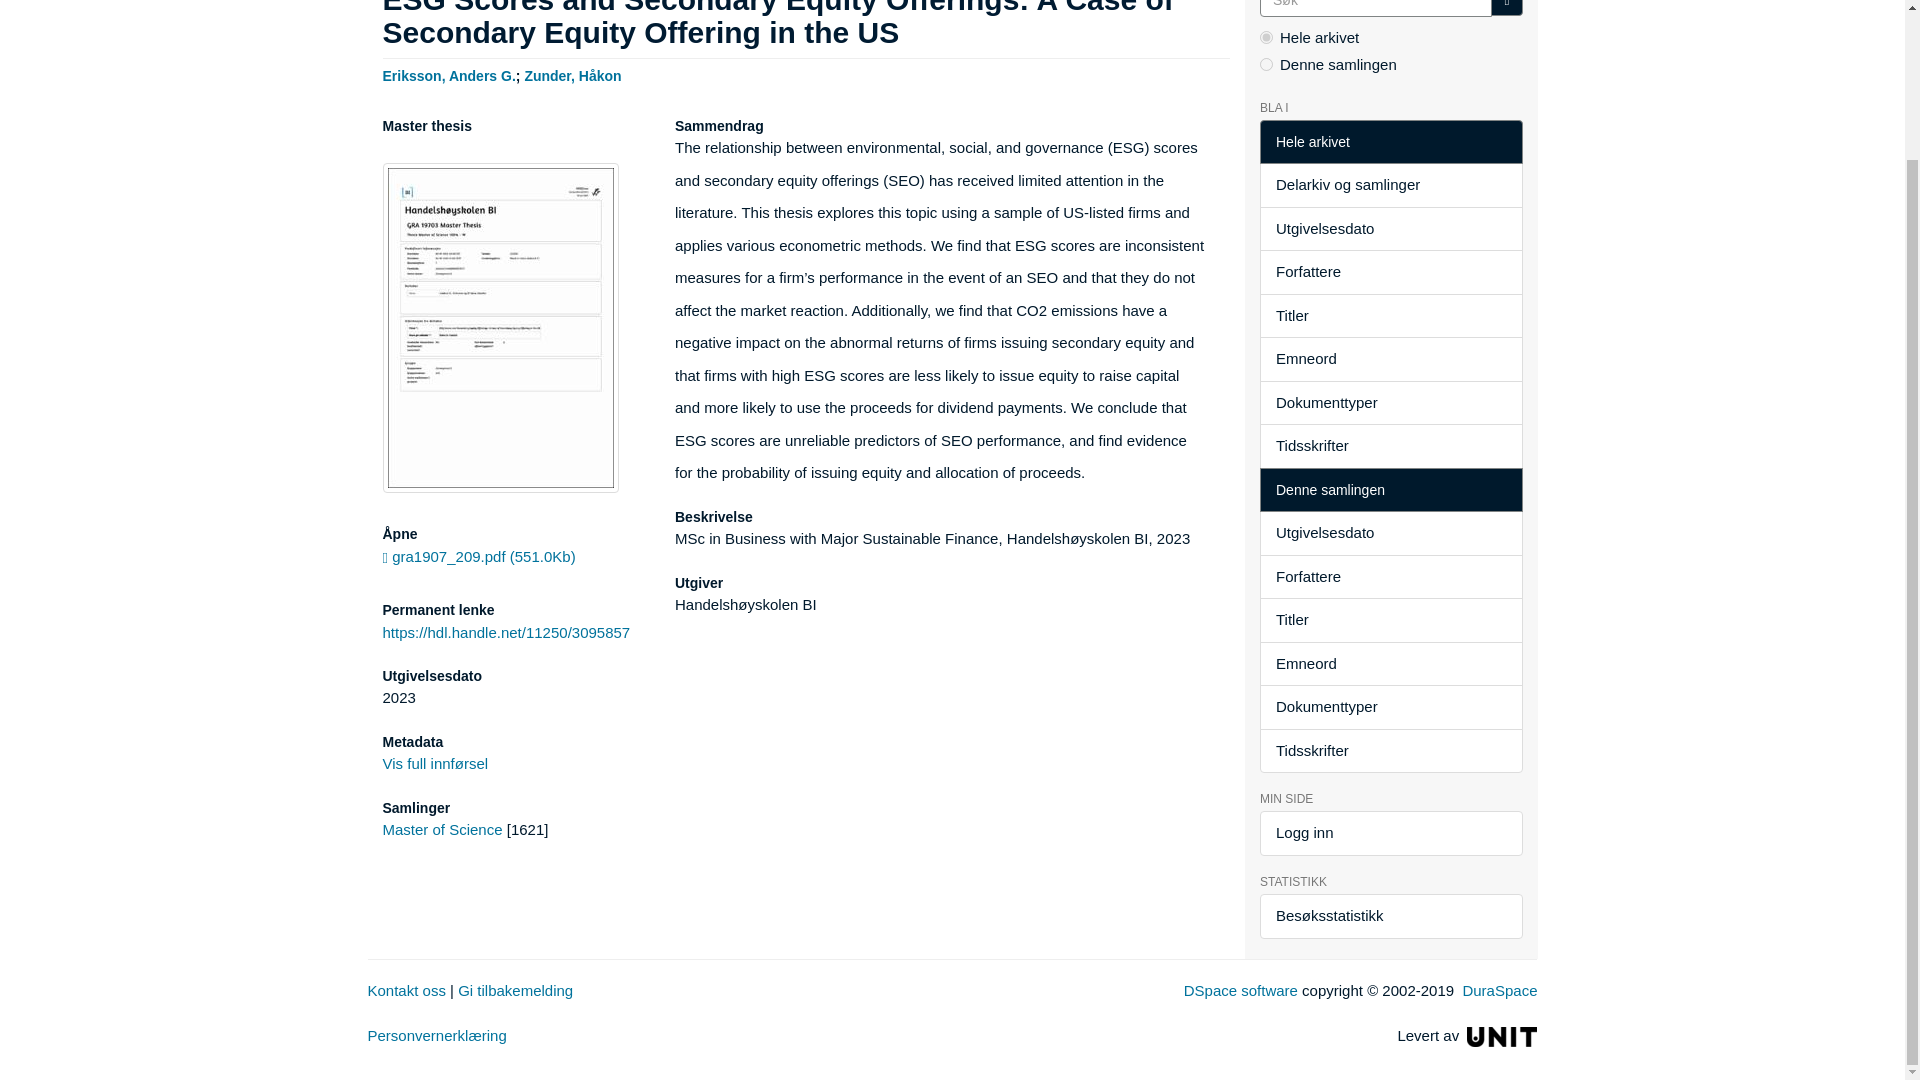 The image size is (1920, 1080). I want to click on Delarkiv og samlinger, so click(1390, 186).